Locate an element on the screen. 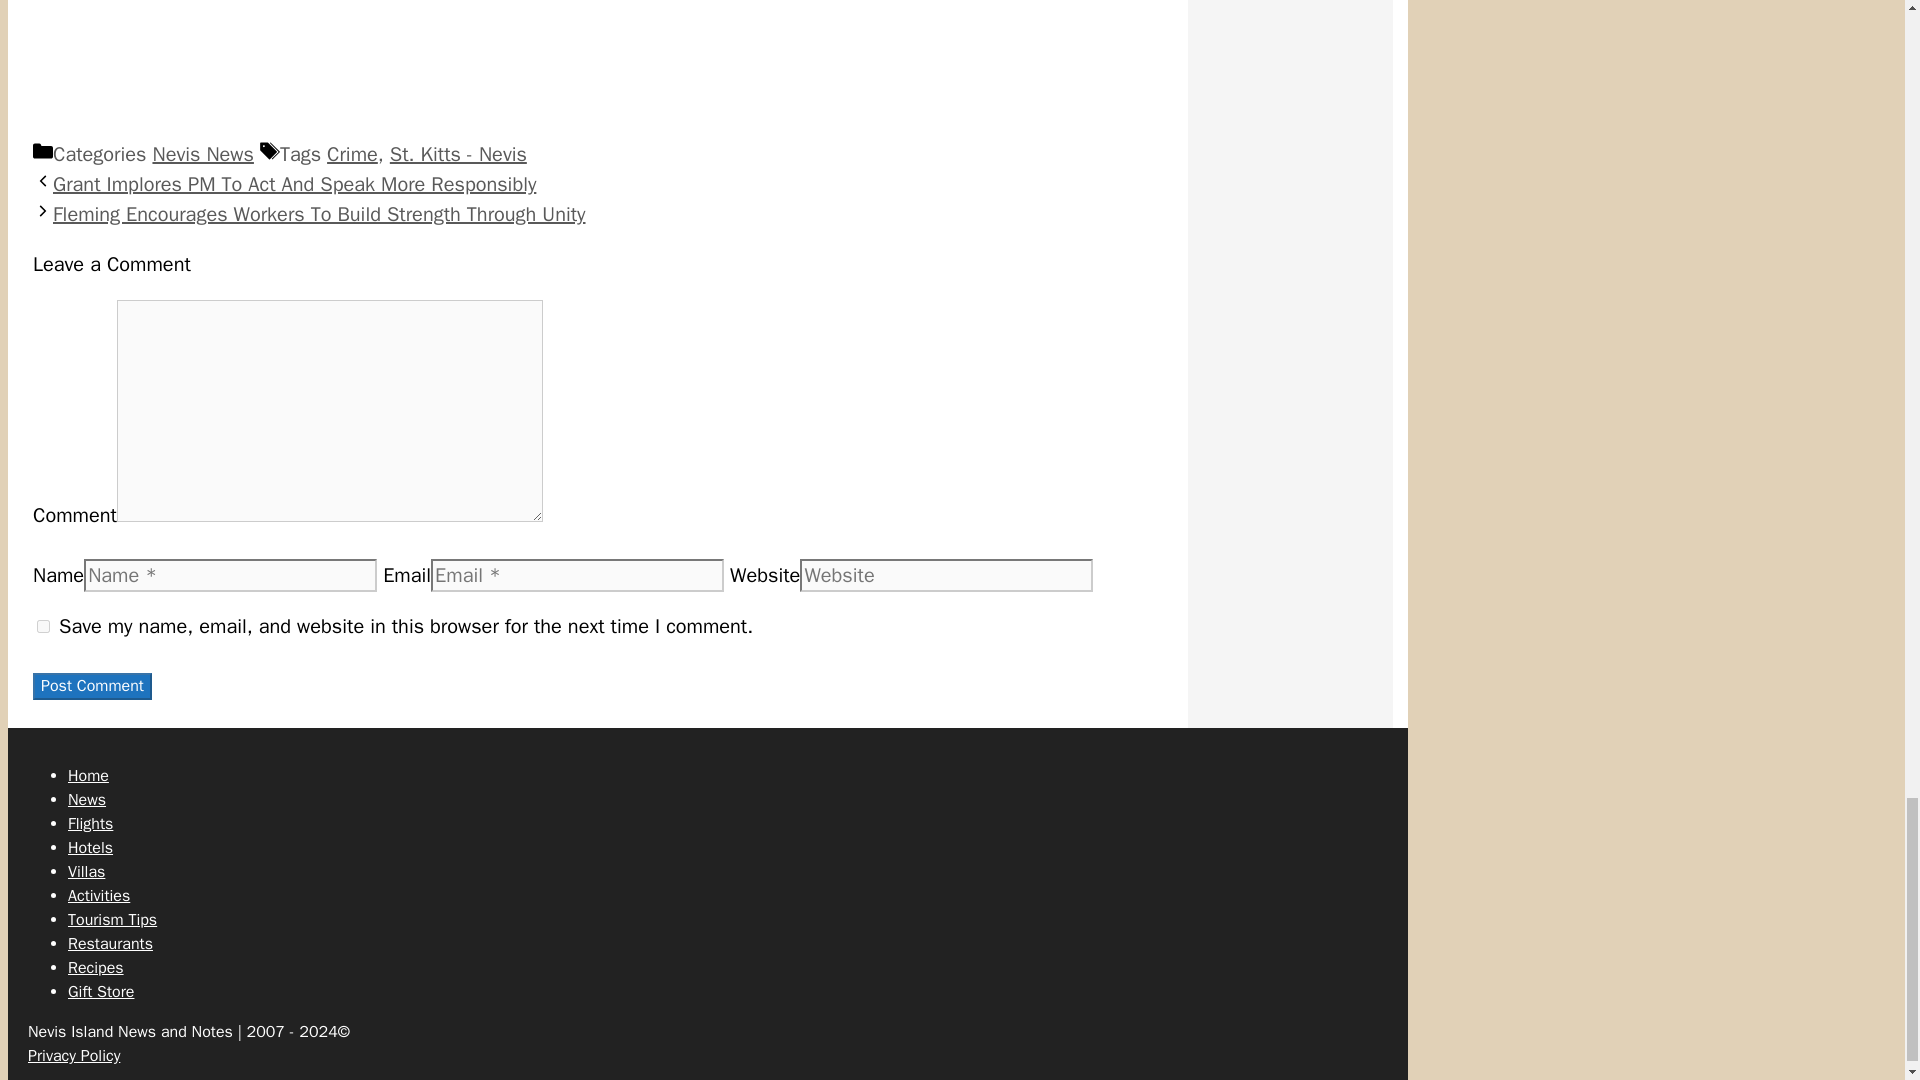  Post Comment is located at coordinates (92, 686).